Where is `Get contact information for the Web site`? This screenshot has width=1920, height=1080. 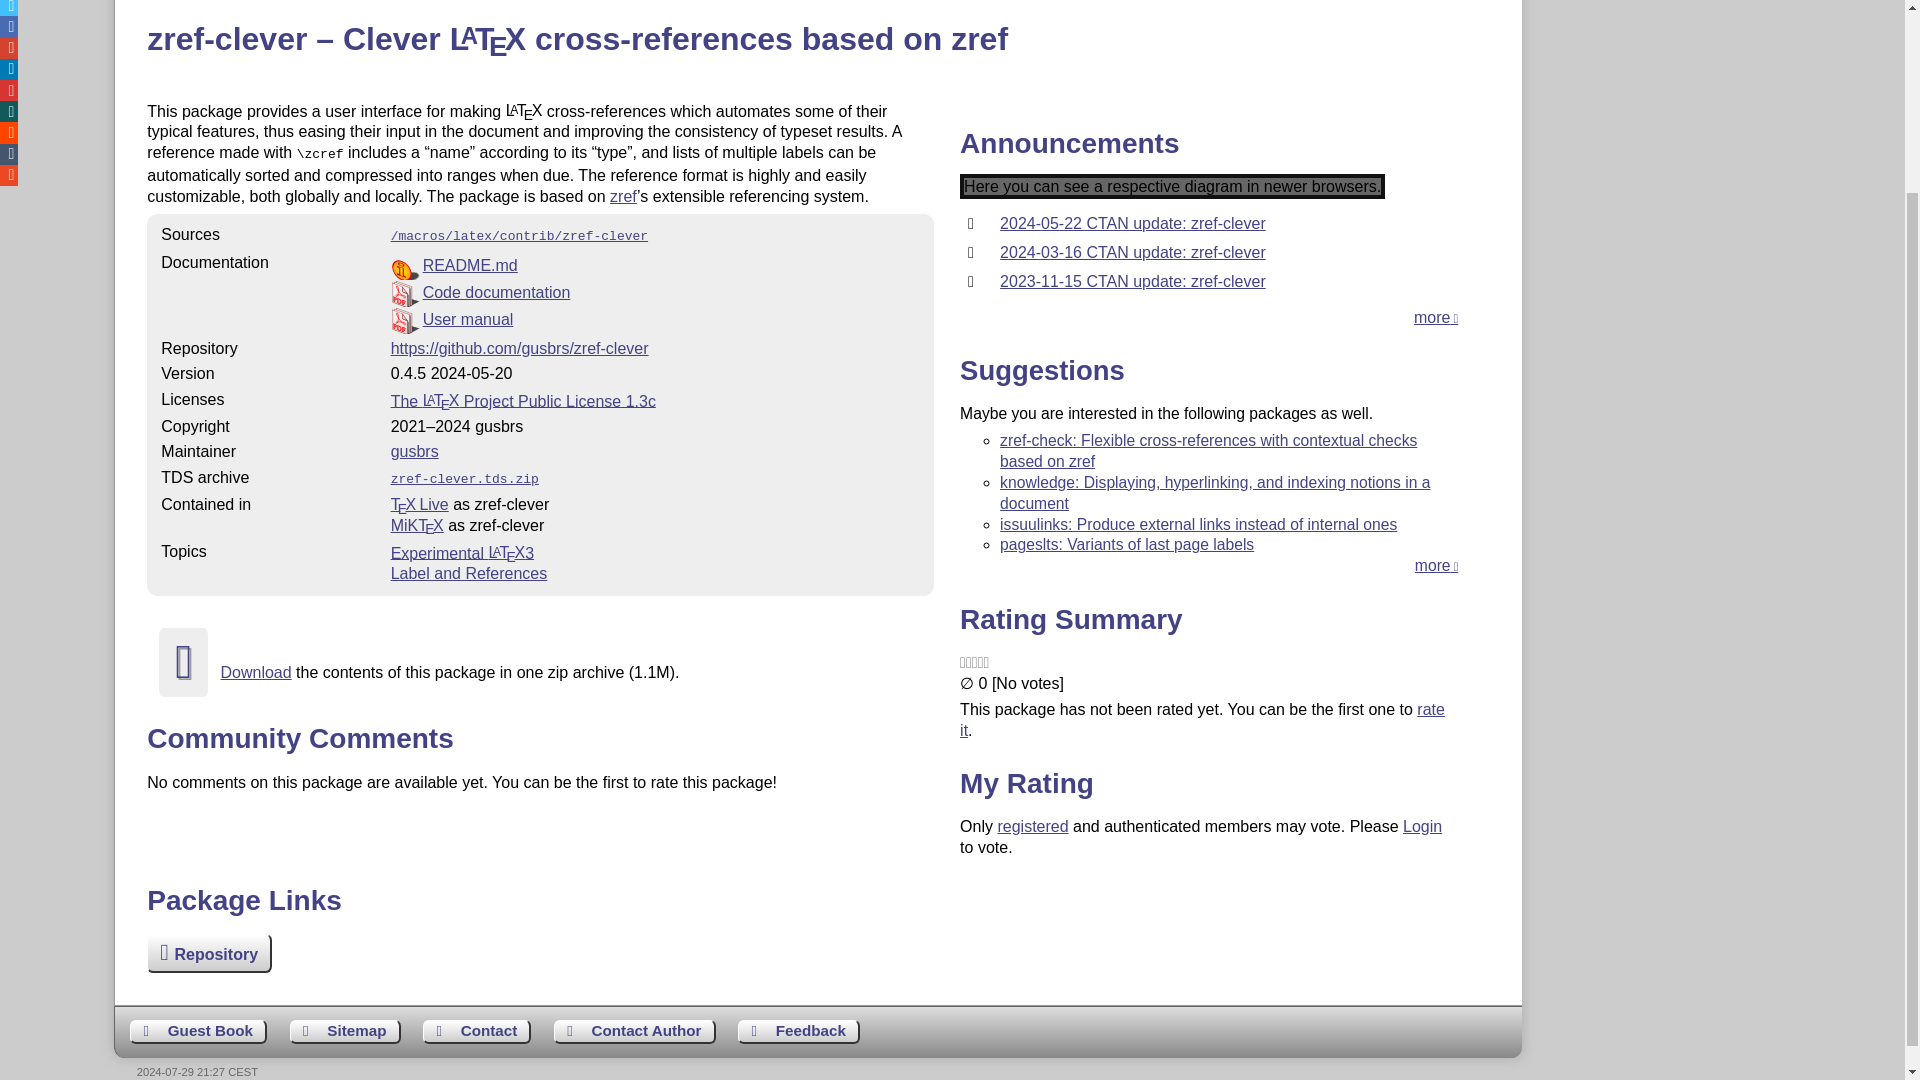 Get contact information for the Web site is located at coordinates (476, 1032).